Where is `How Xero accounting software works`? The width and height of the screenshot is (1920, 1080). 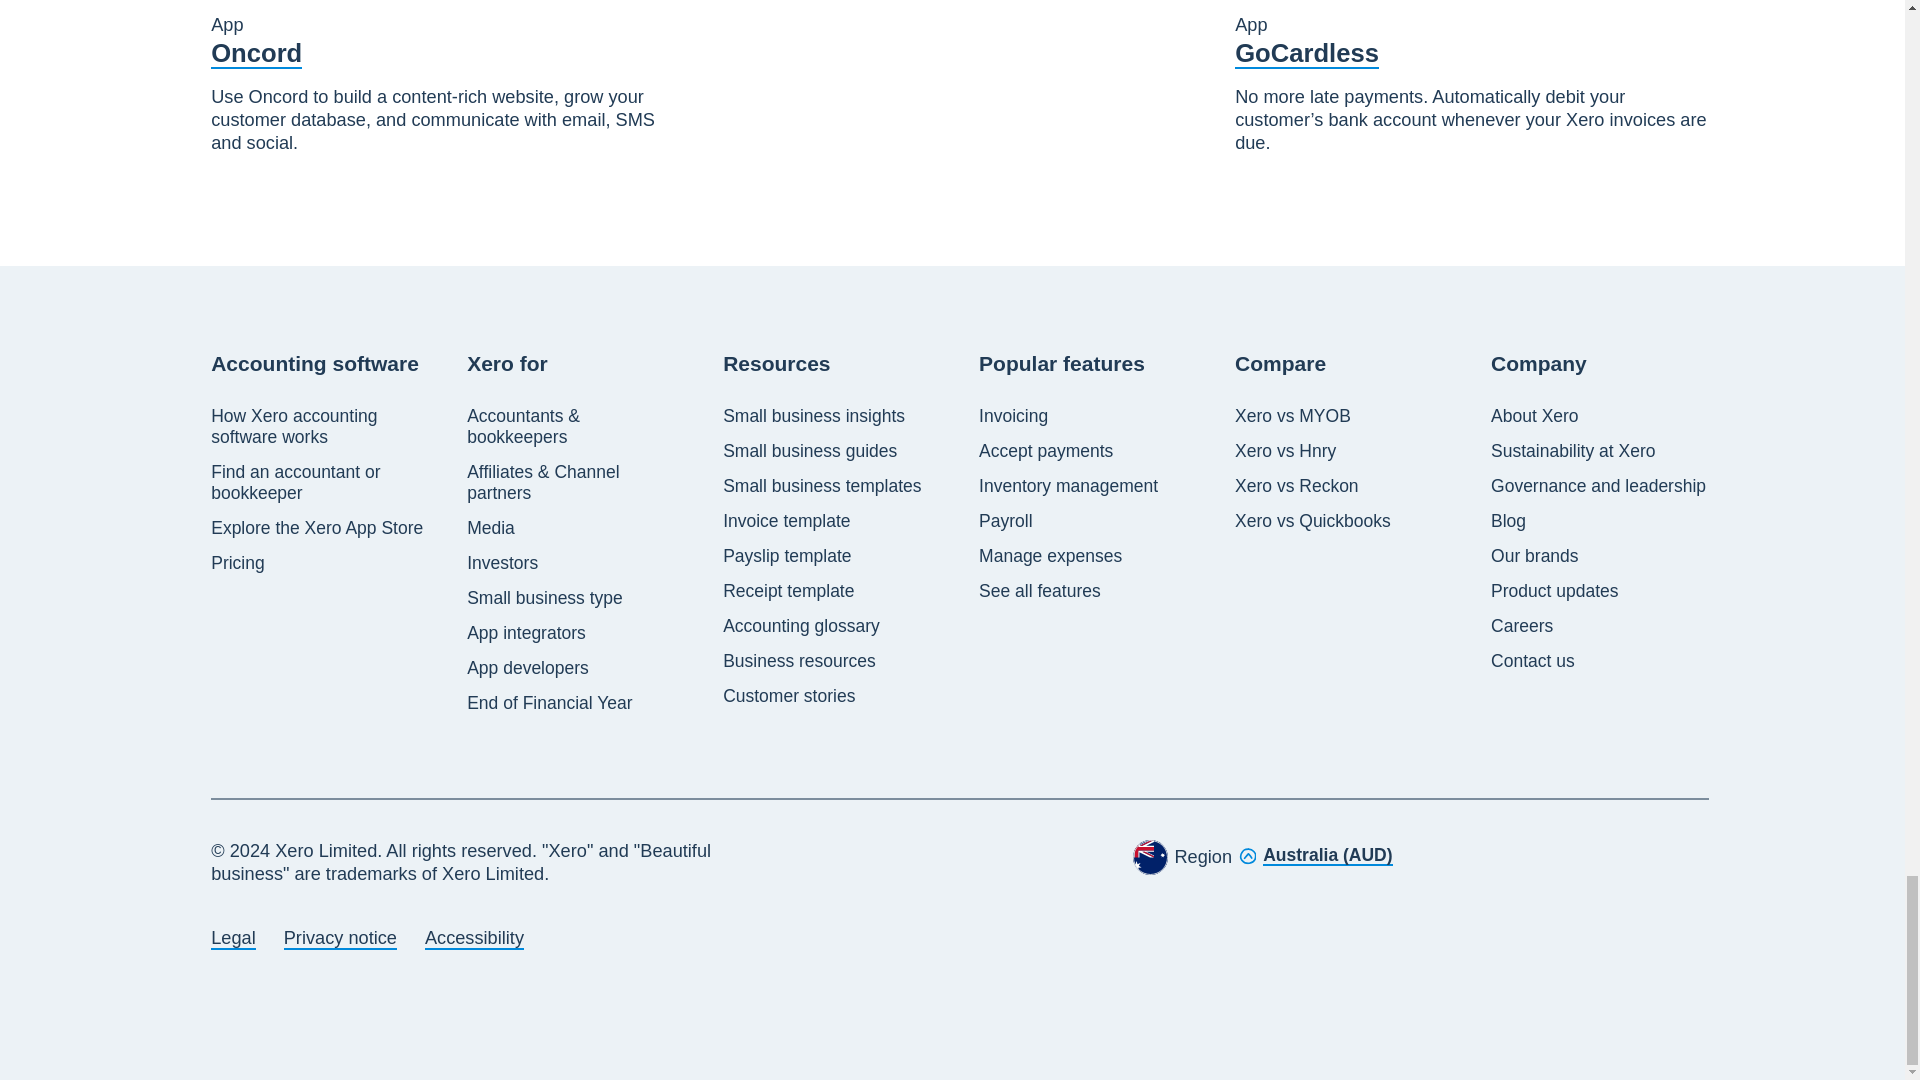
How Xero accounting software works is located at coordinates (320, 427).